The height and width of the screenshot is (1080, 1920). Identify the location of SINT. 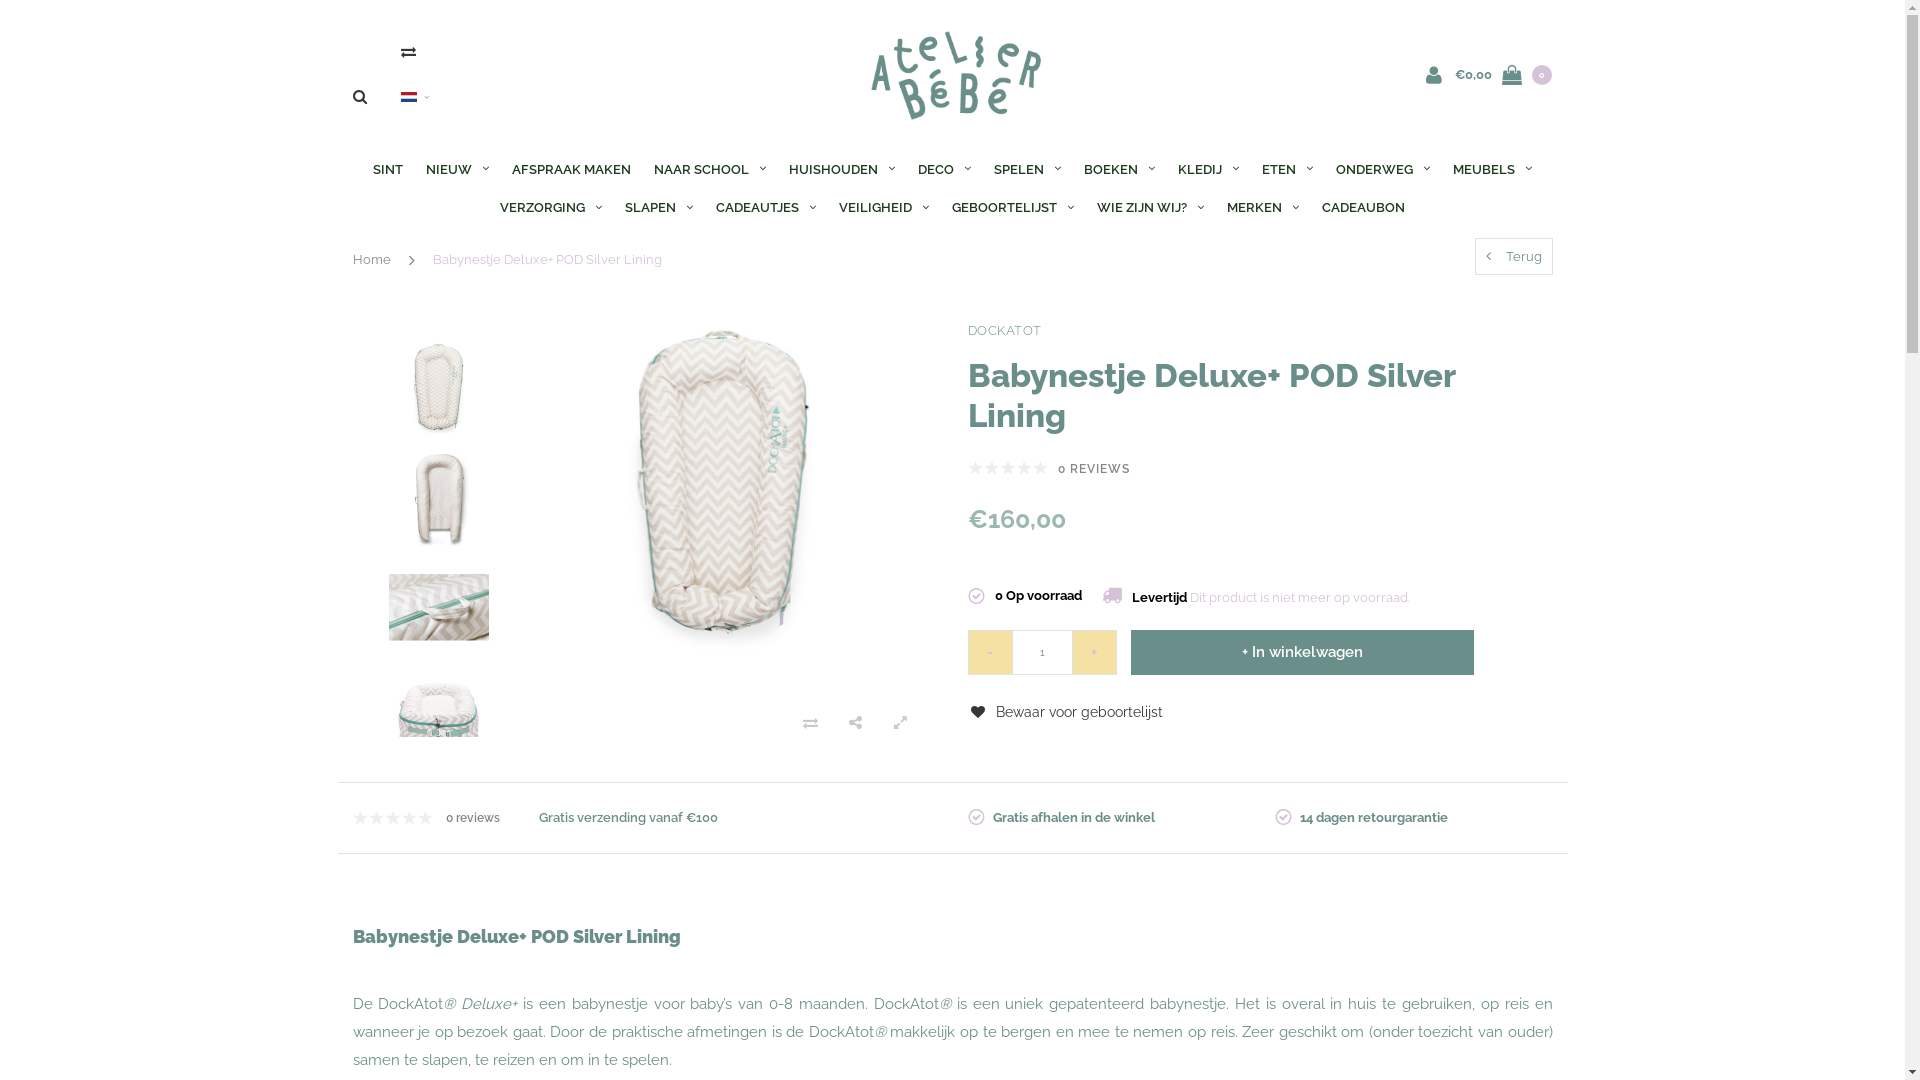
(388, 170).